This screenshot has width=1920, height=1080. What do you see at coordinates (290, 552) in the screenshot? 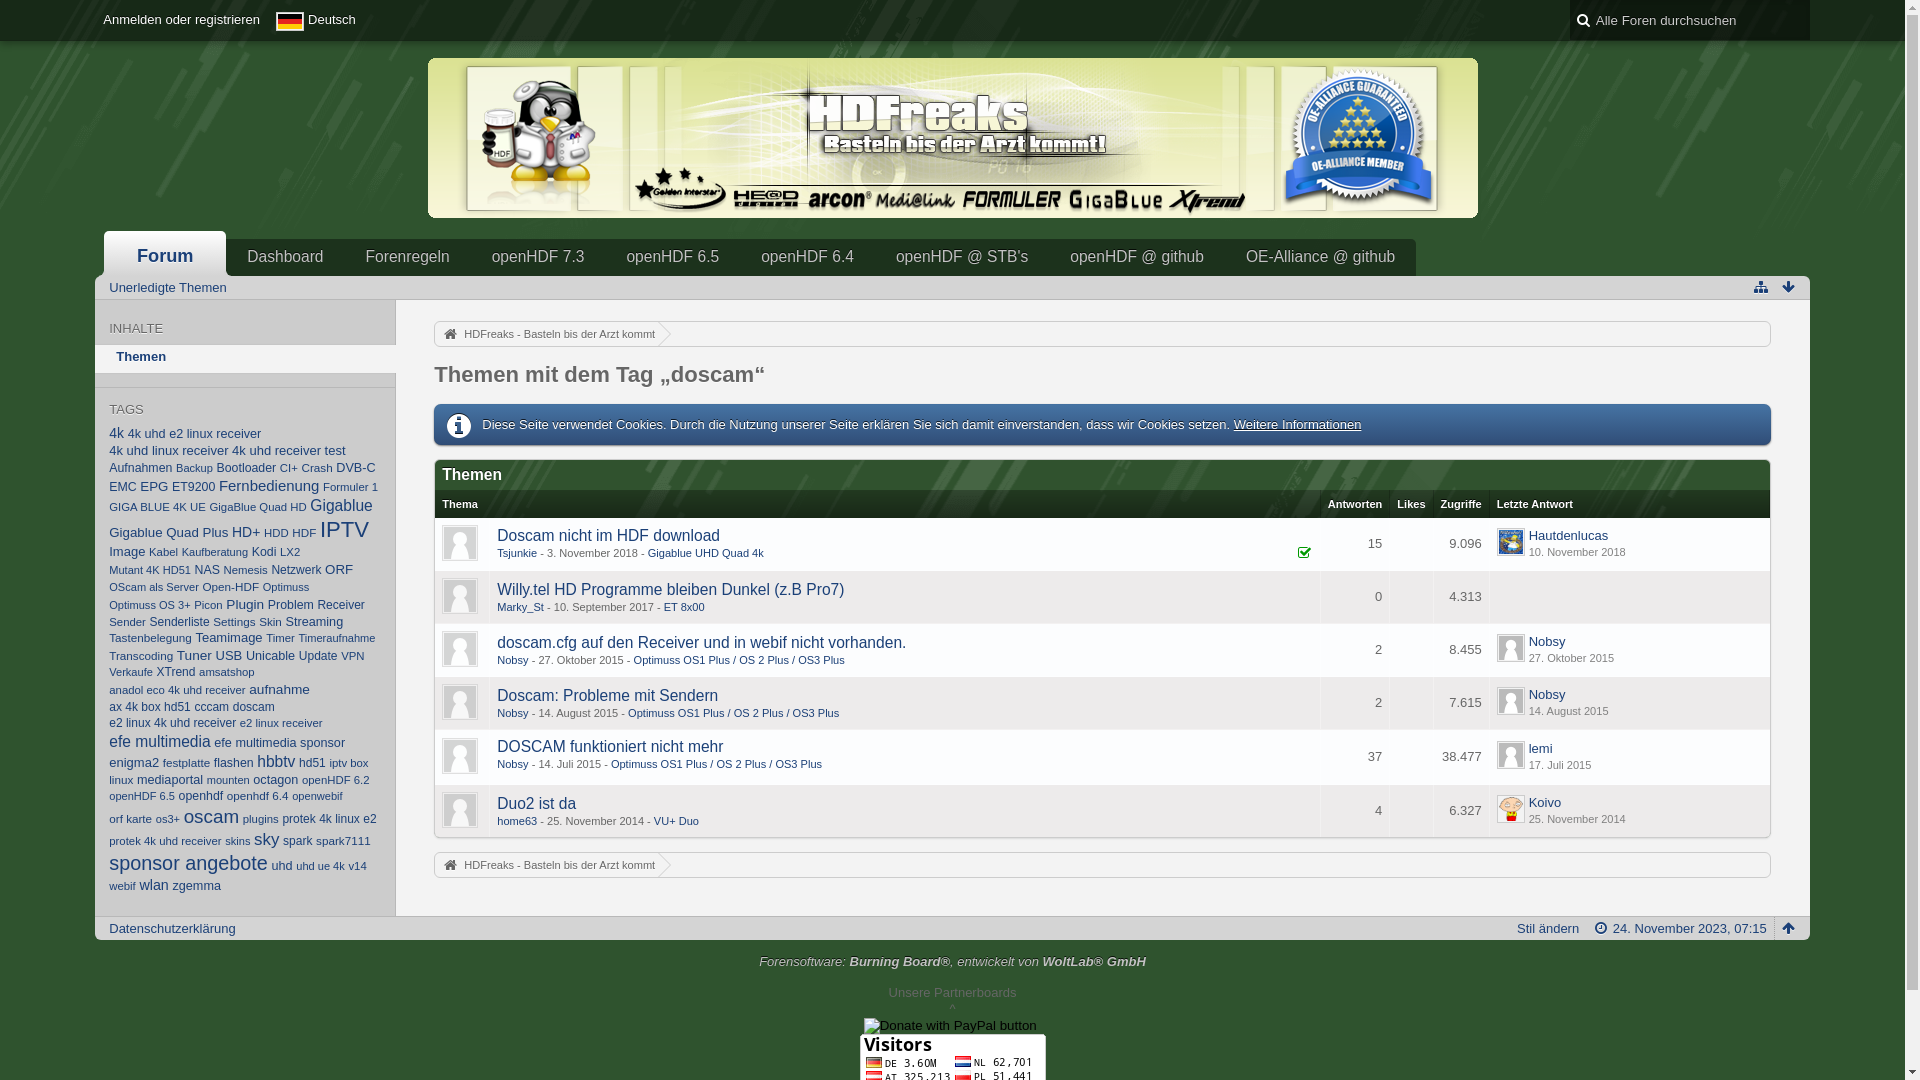
I see `LX2` at bounding box center [290, 552].